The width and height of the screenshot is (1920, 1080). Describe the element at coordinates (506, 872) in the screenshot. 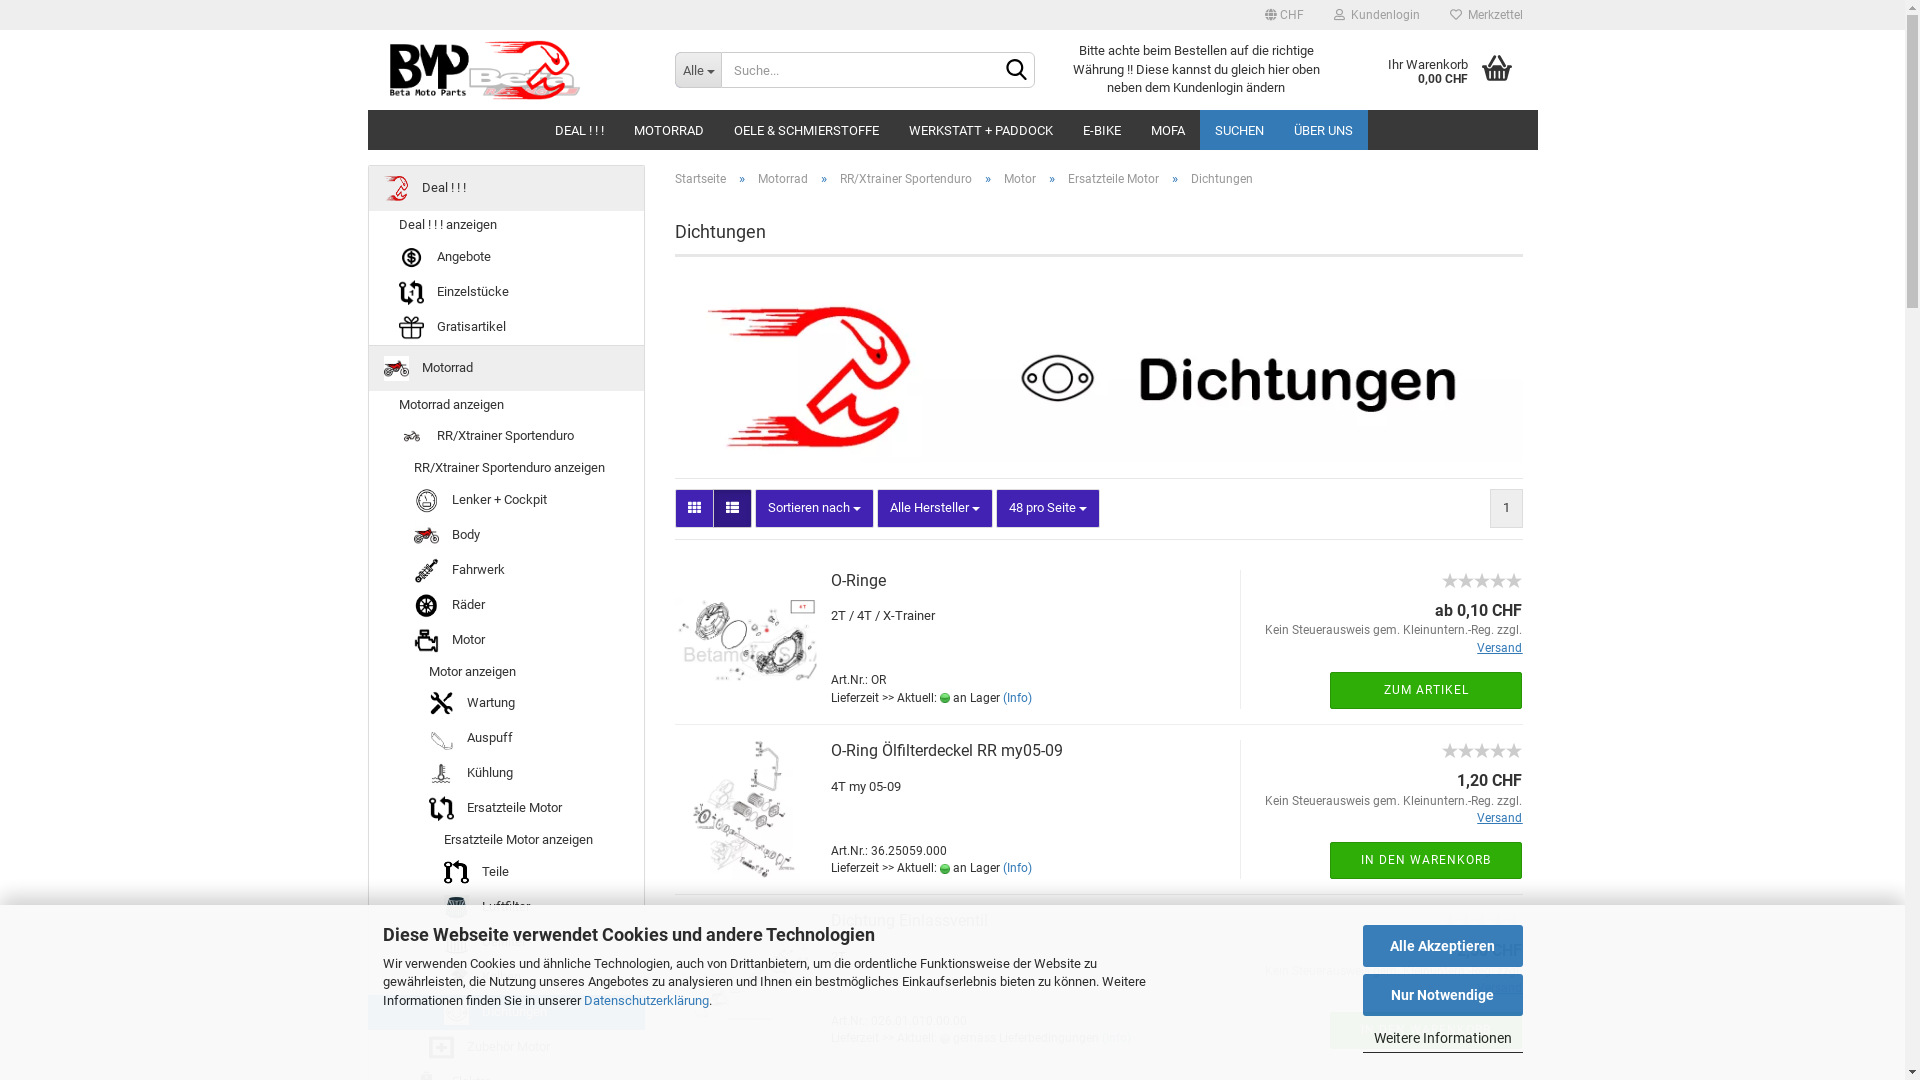

I see `Teile` at that location.